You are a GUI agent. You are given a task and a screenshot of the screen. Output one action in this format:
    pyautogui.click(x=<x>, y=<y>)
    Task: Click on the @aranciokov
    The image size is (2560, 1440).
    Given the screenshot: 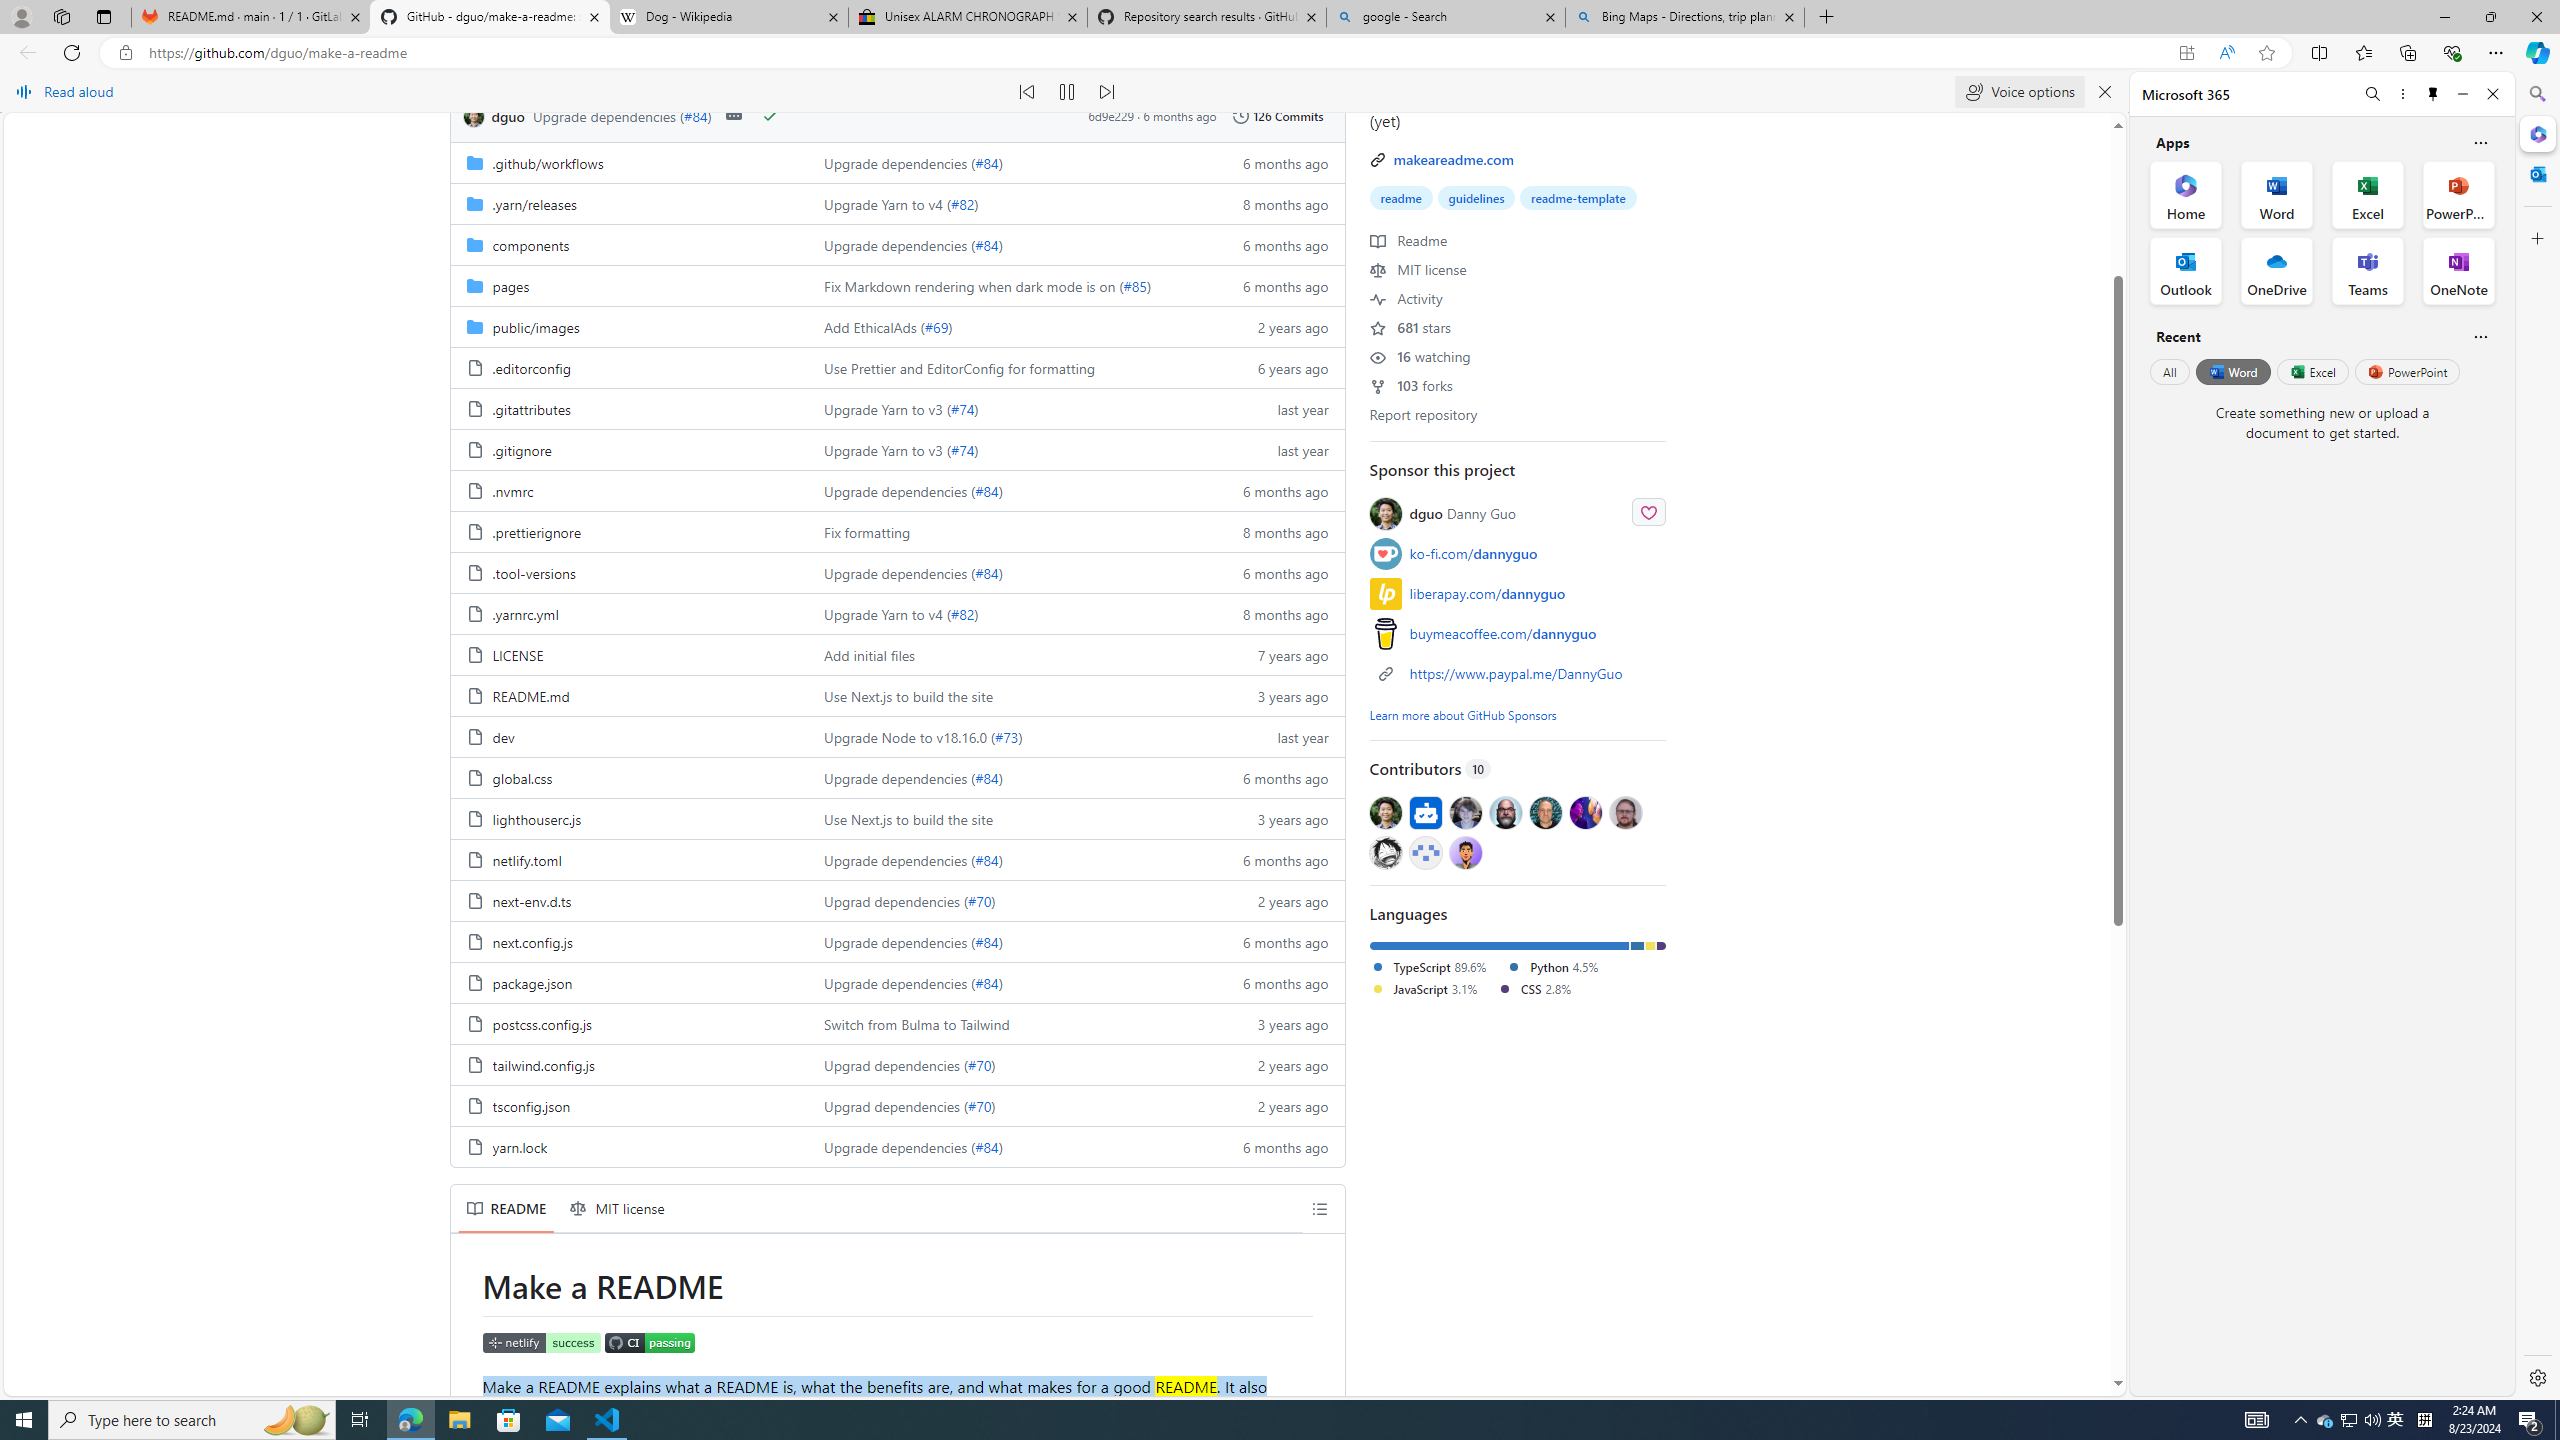 What is the action you would take?
    pyautogui.click(x=1625, y=812)
    